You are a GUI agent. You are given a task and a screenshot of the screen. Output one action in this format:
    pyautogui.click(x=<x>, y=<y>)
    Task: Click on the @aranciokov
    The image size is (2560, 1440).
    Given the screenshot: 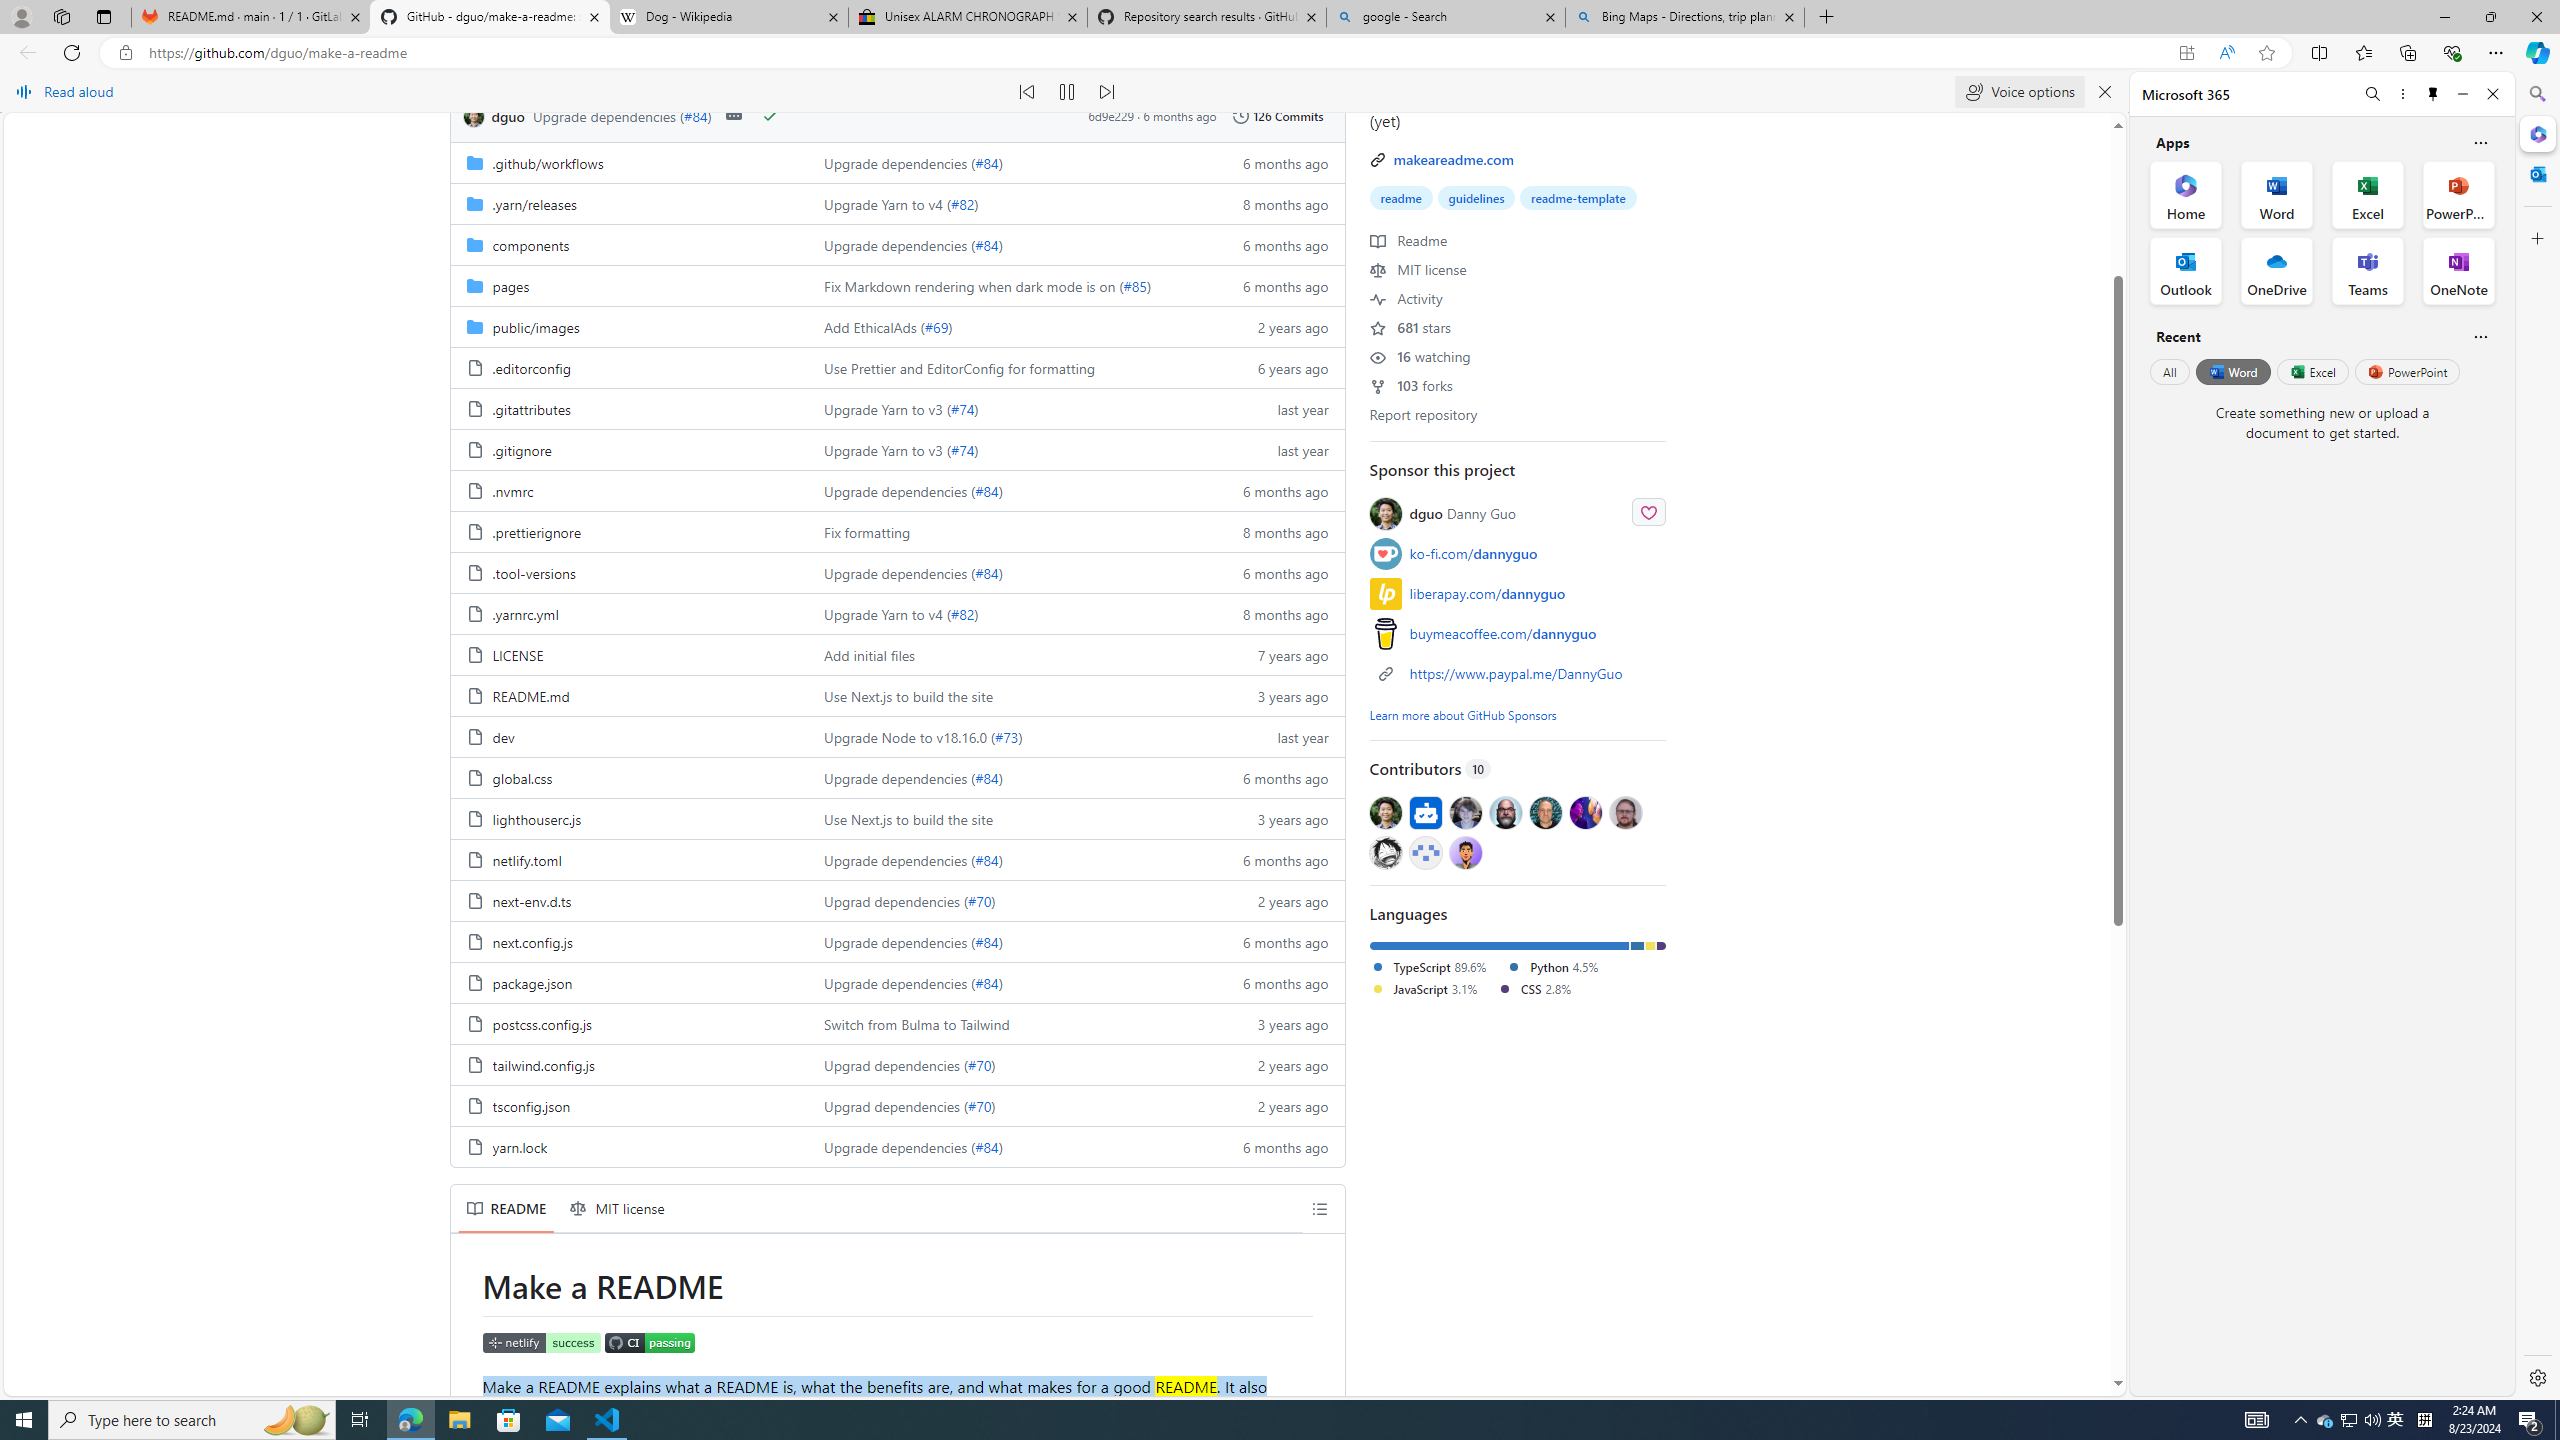 What is the action you would take?
    pyautogui.click(x=1625, y=812)
    